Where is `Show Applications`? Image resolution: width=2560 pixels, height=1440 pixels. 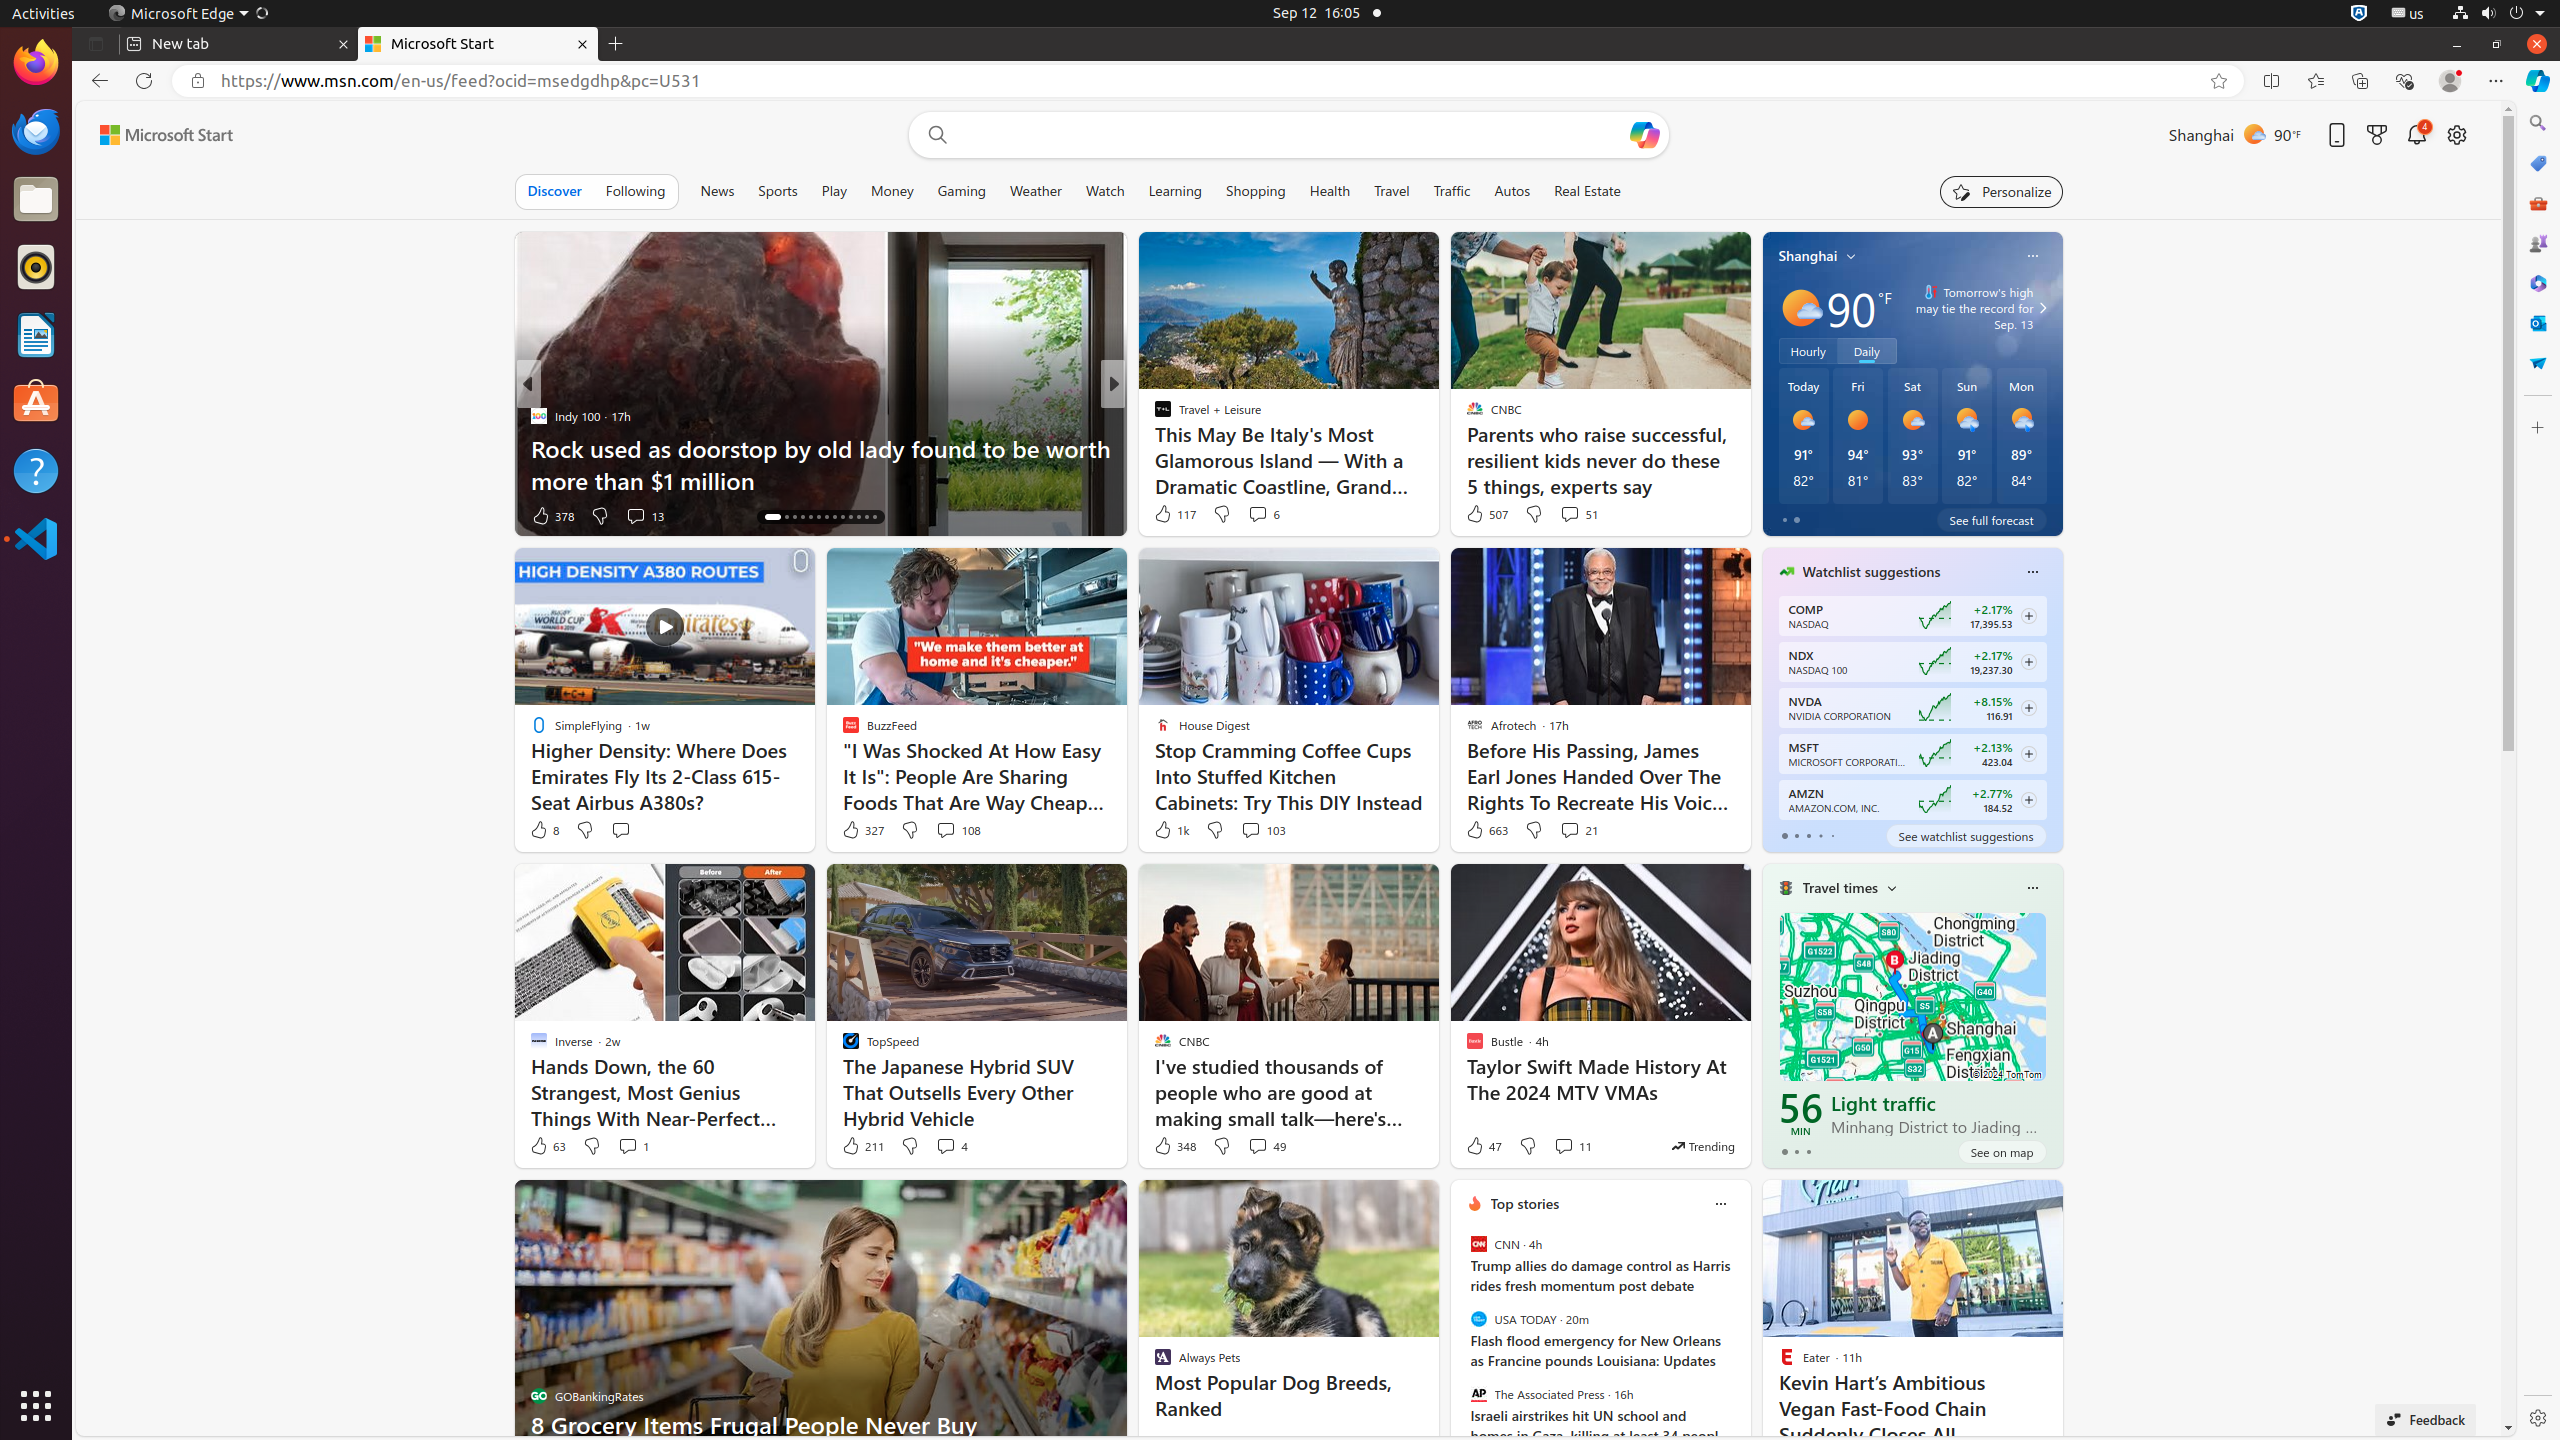 Show Applications is located at coordinates (36, 1406).